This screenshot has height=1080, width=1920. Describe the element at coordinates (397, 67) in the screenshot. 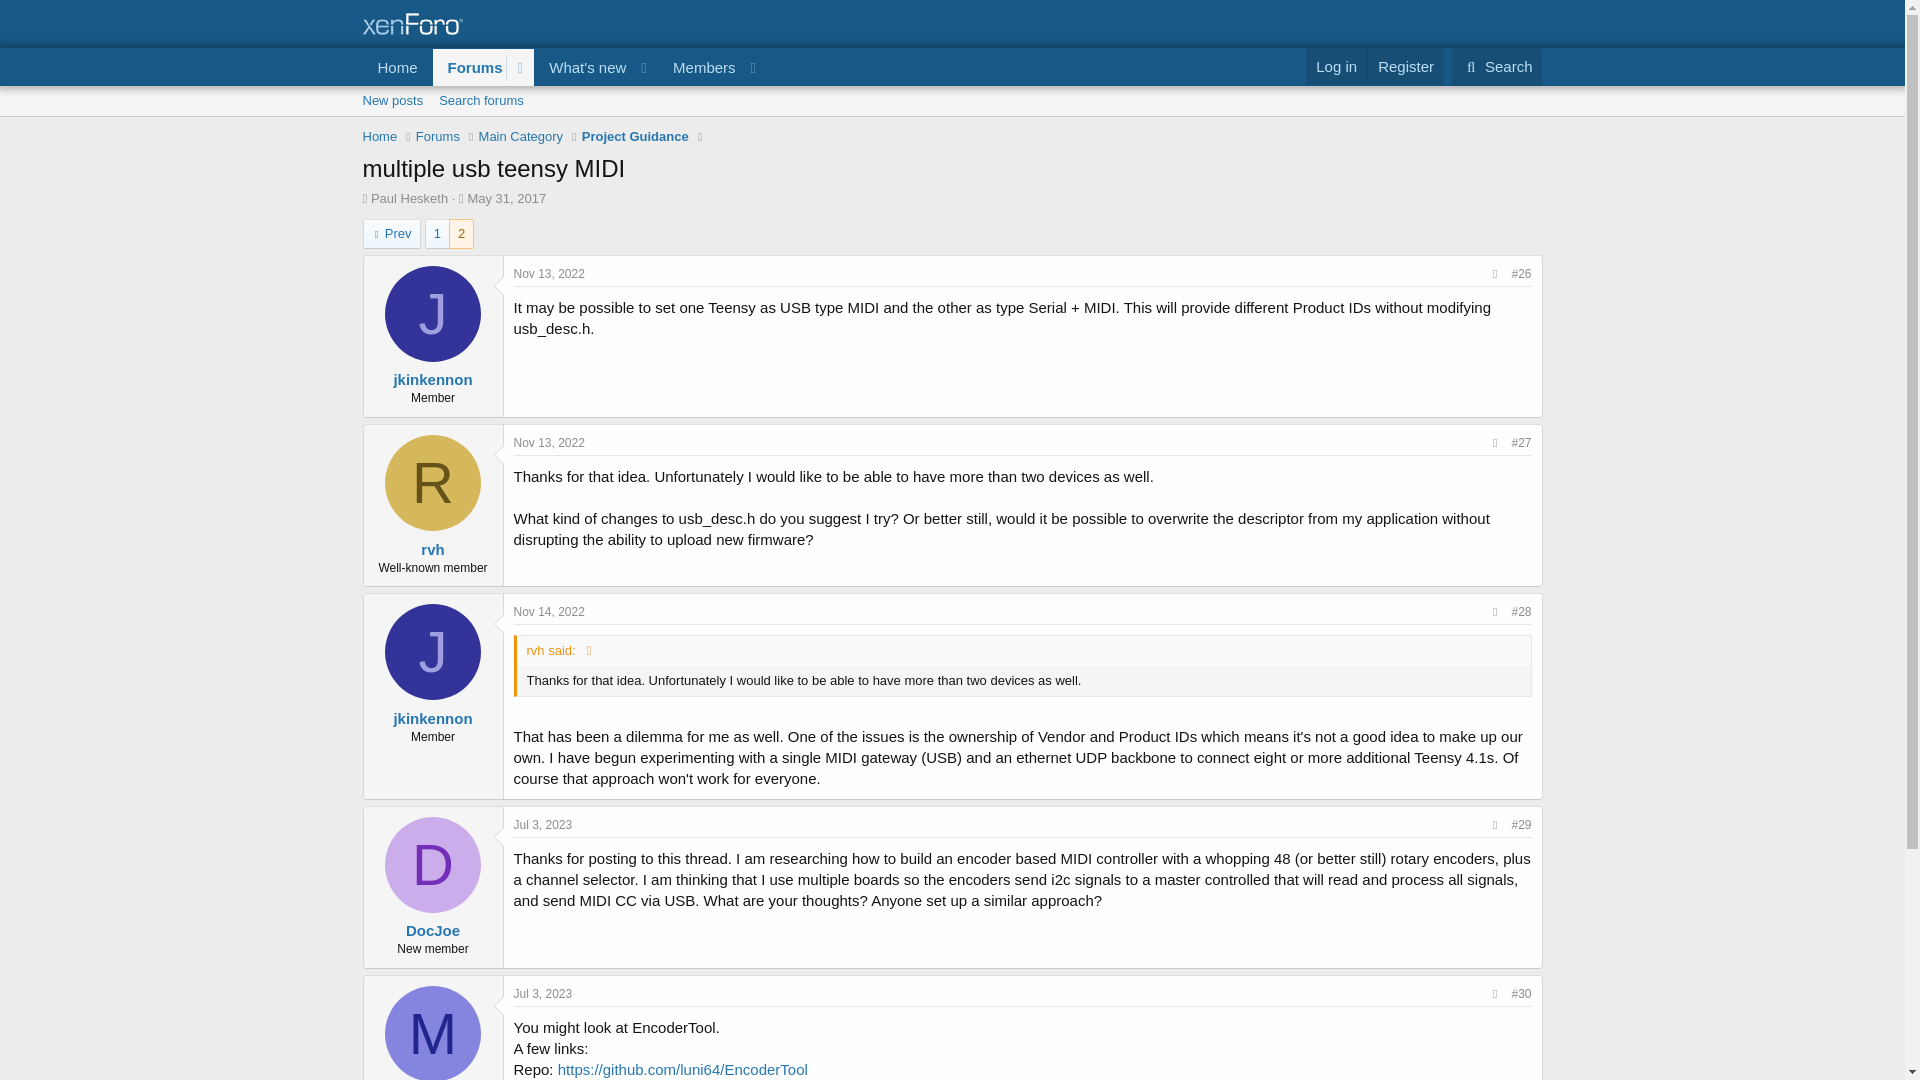

I see `Home` at that location.